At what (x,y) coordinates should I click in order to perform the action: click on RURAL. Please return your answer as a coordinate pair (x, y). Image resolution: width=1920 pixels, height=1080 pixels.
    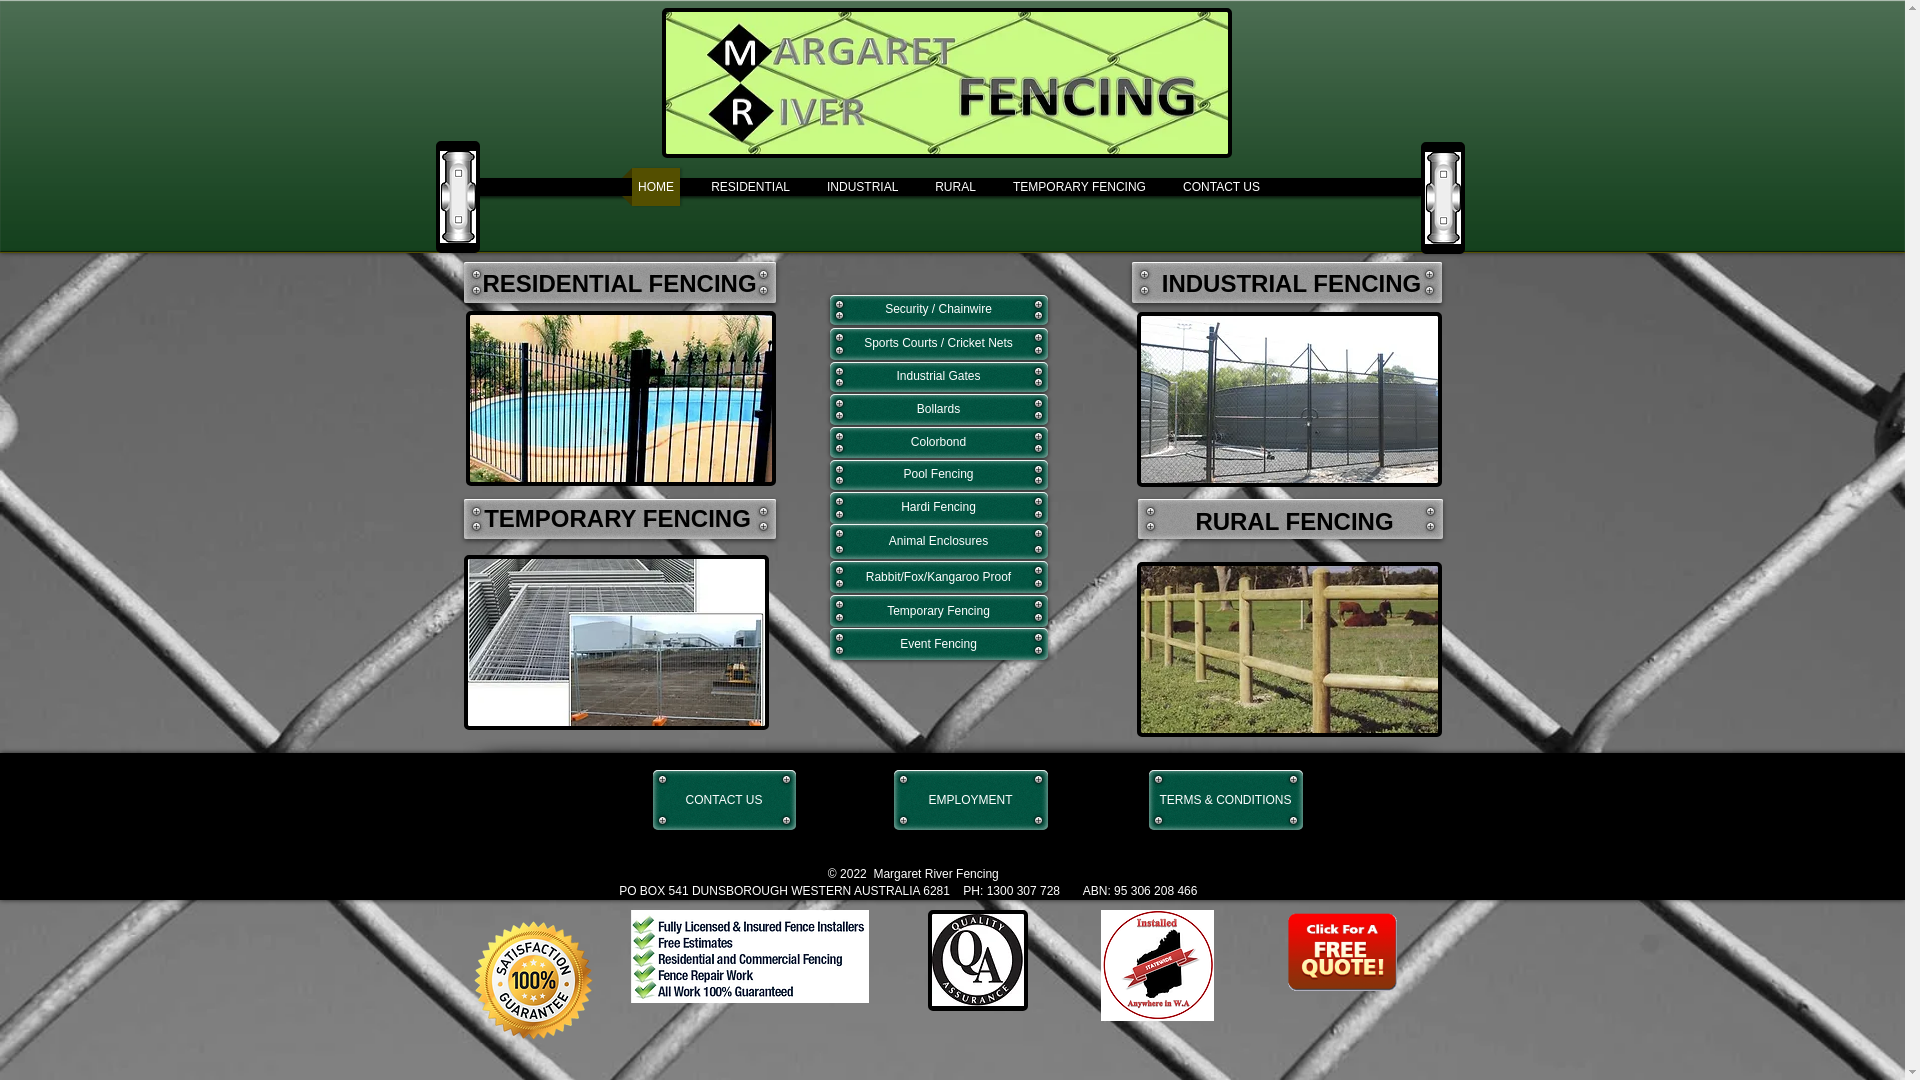
    Looking at the image, I should click on (956, 187).